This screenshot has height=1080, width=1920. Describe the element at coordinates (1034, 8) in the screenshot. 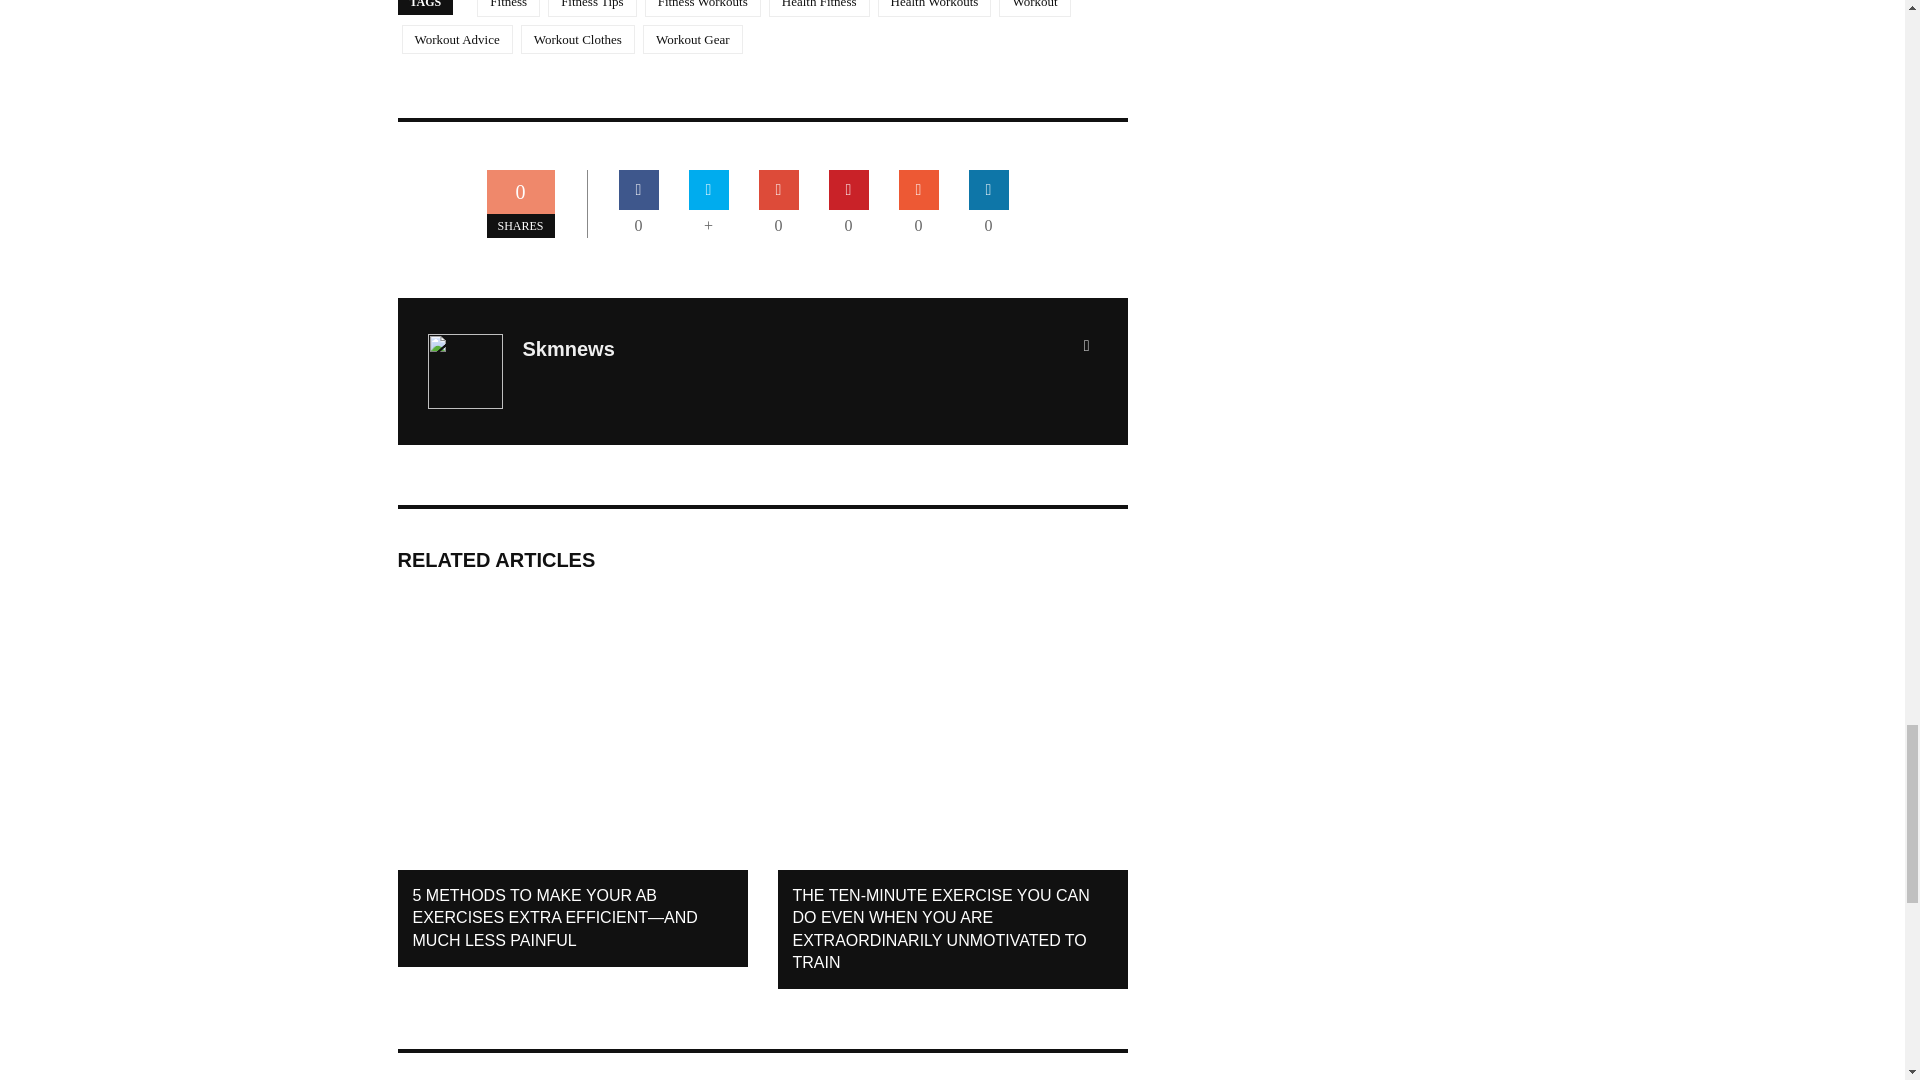

I see `View all posts tagged Workout` at that location.